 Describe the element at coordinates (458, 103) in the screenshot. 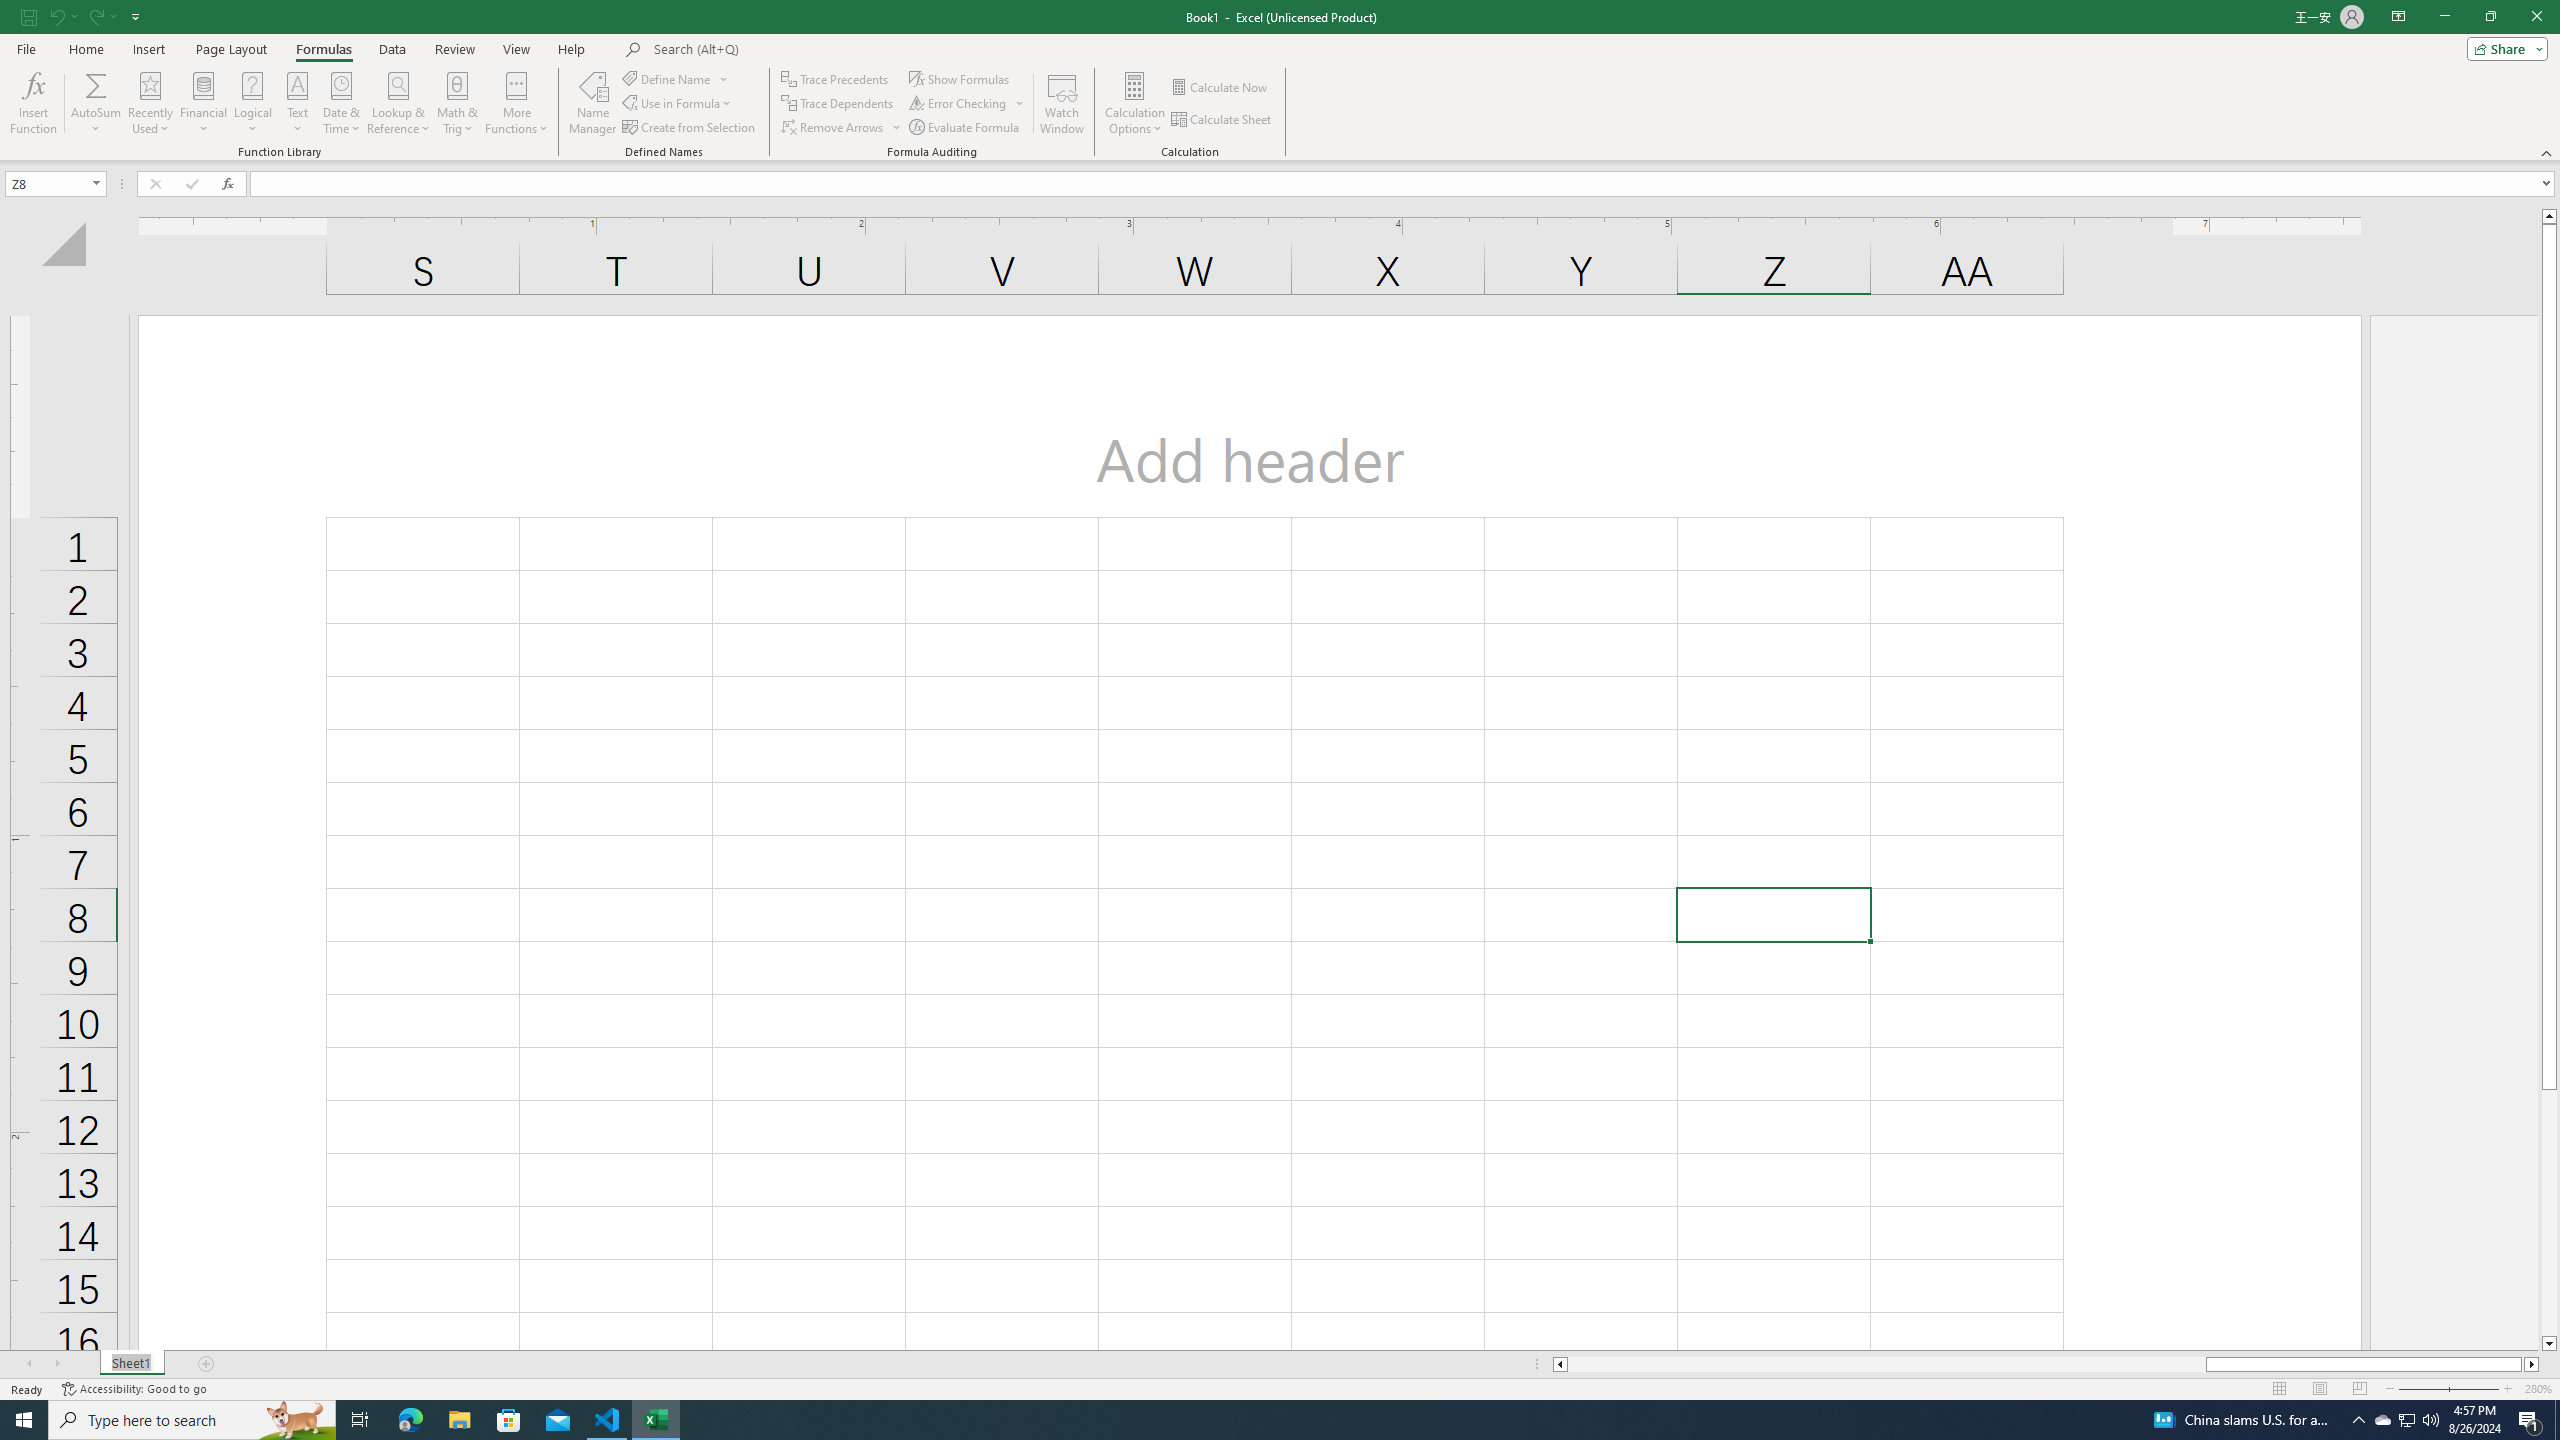

I see `Math & Trig` at that location.